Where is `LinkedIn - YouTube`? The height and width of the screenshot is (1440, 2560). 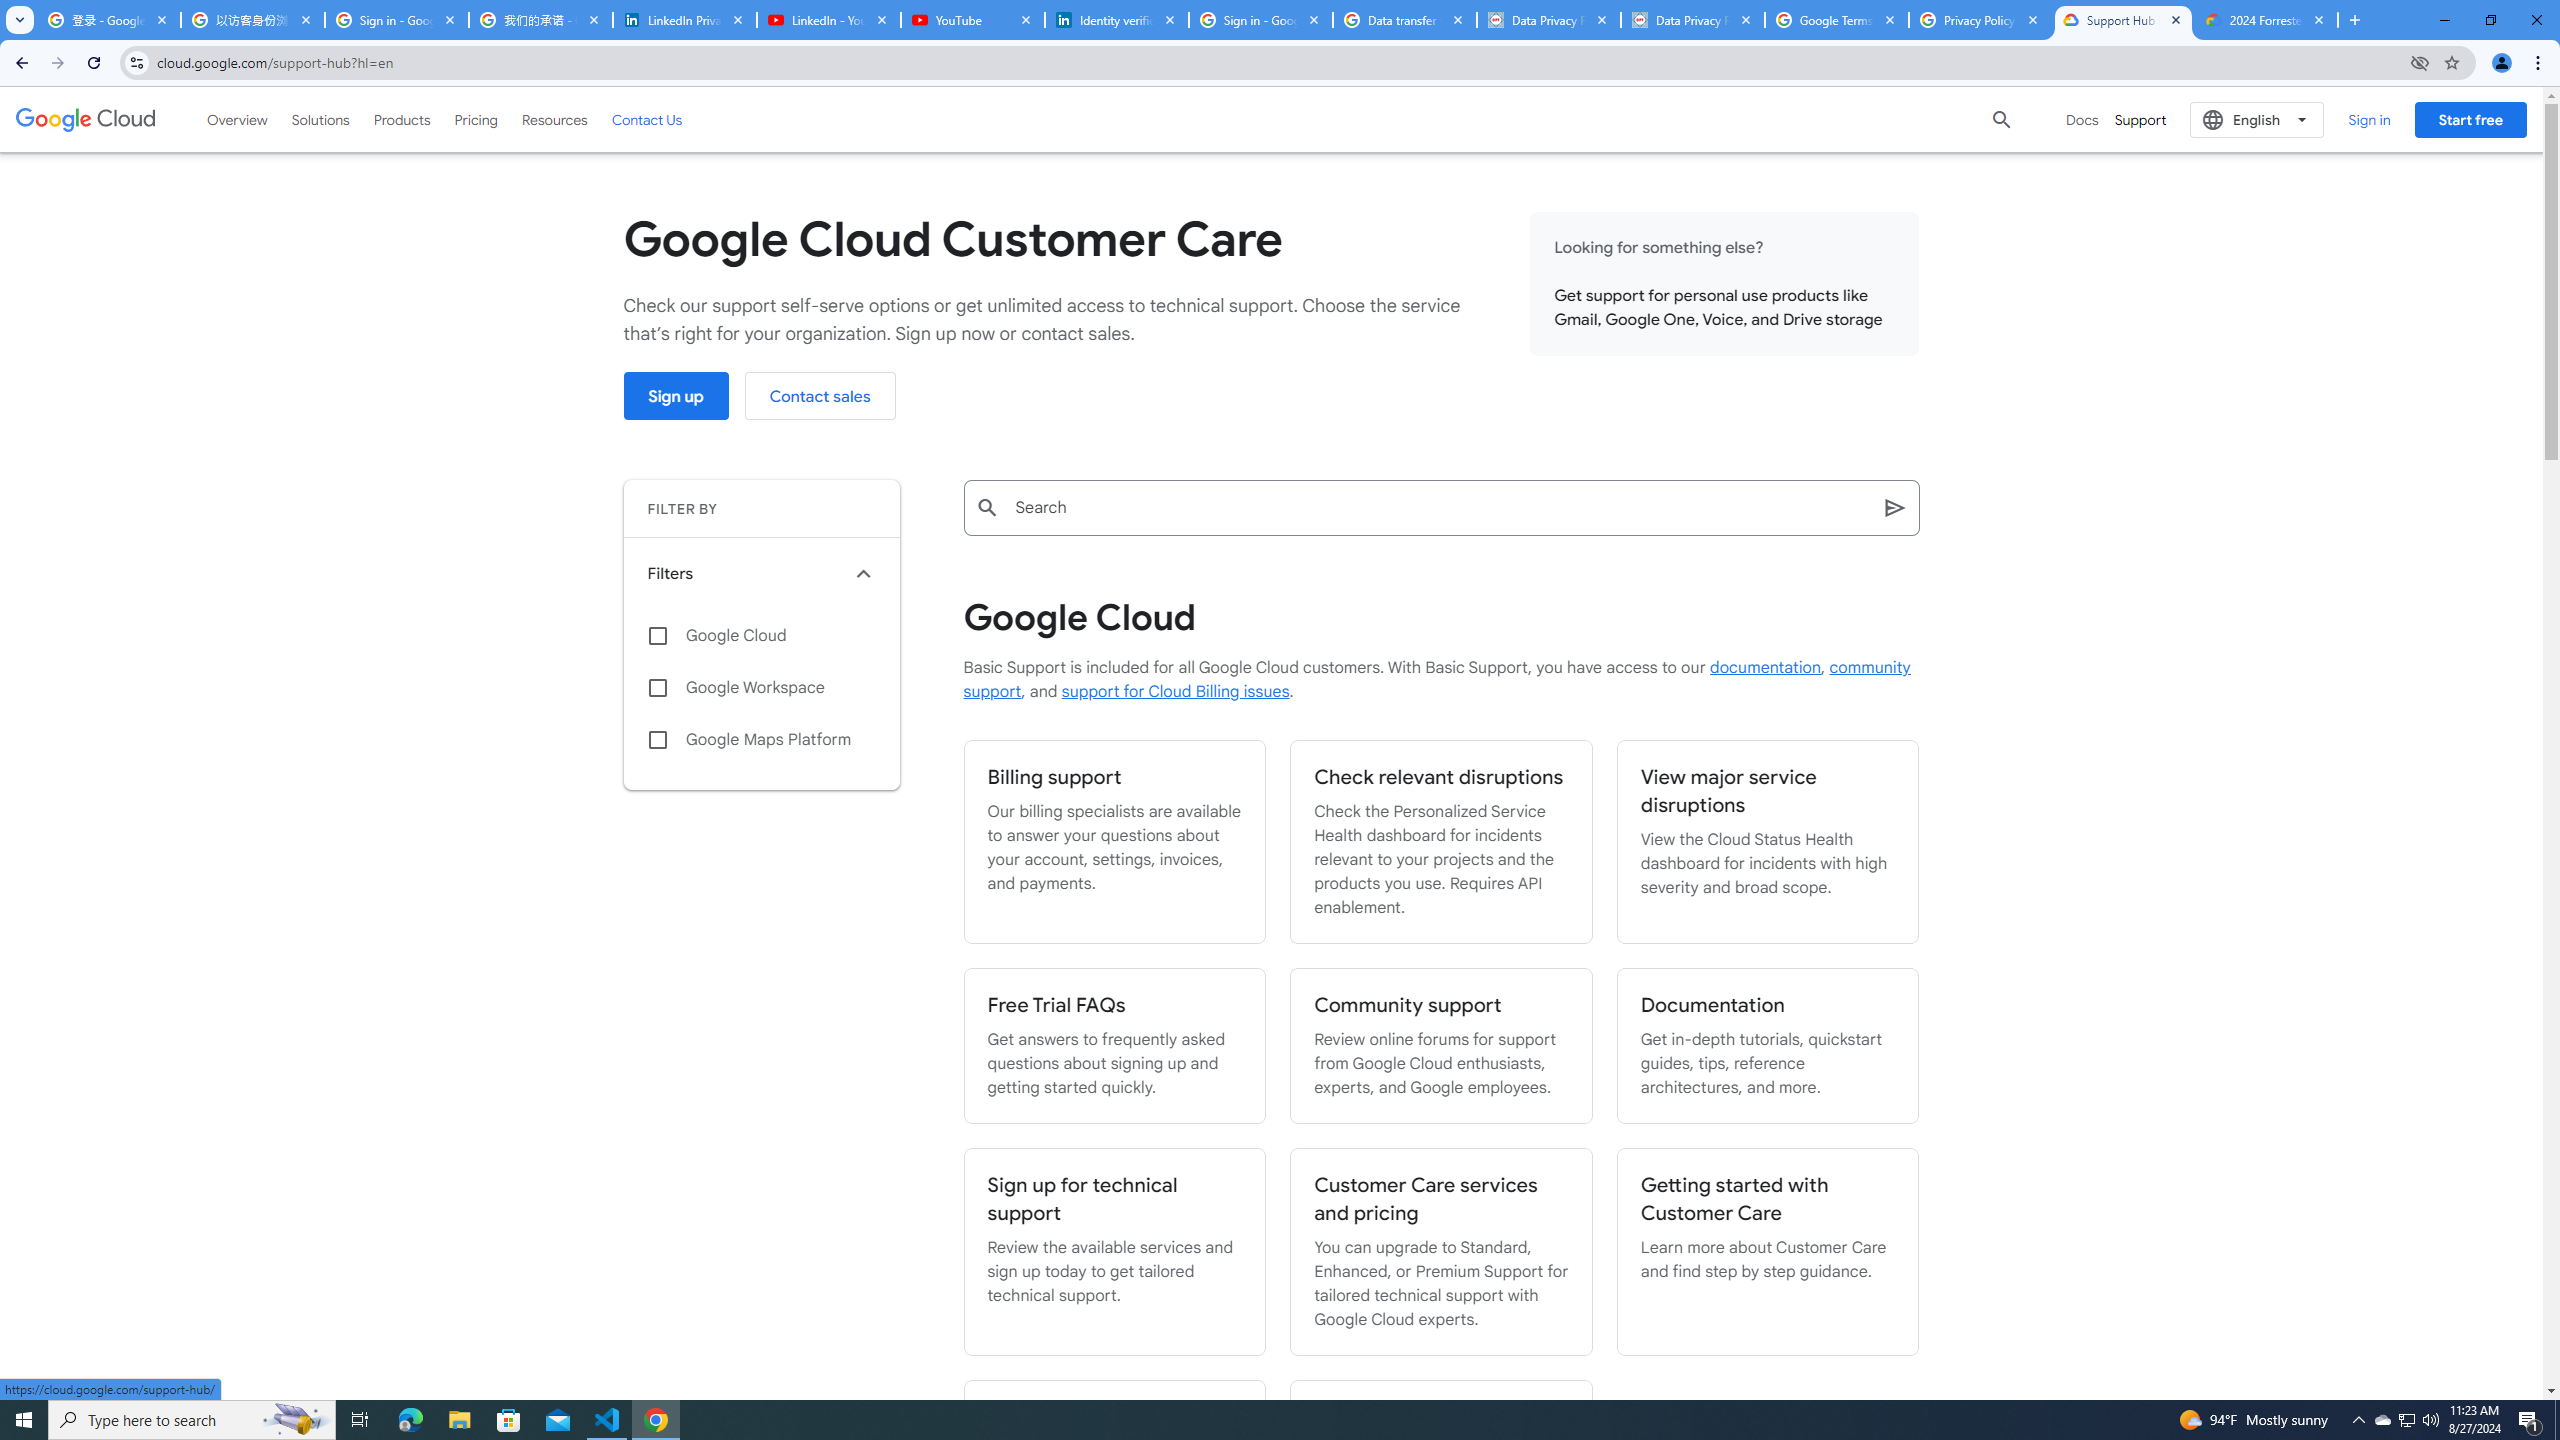
LinkedIn - YouTube is located at coordinates (828, 20).